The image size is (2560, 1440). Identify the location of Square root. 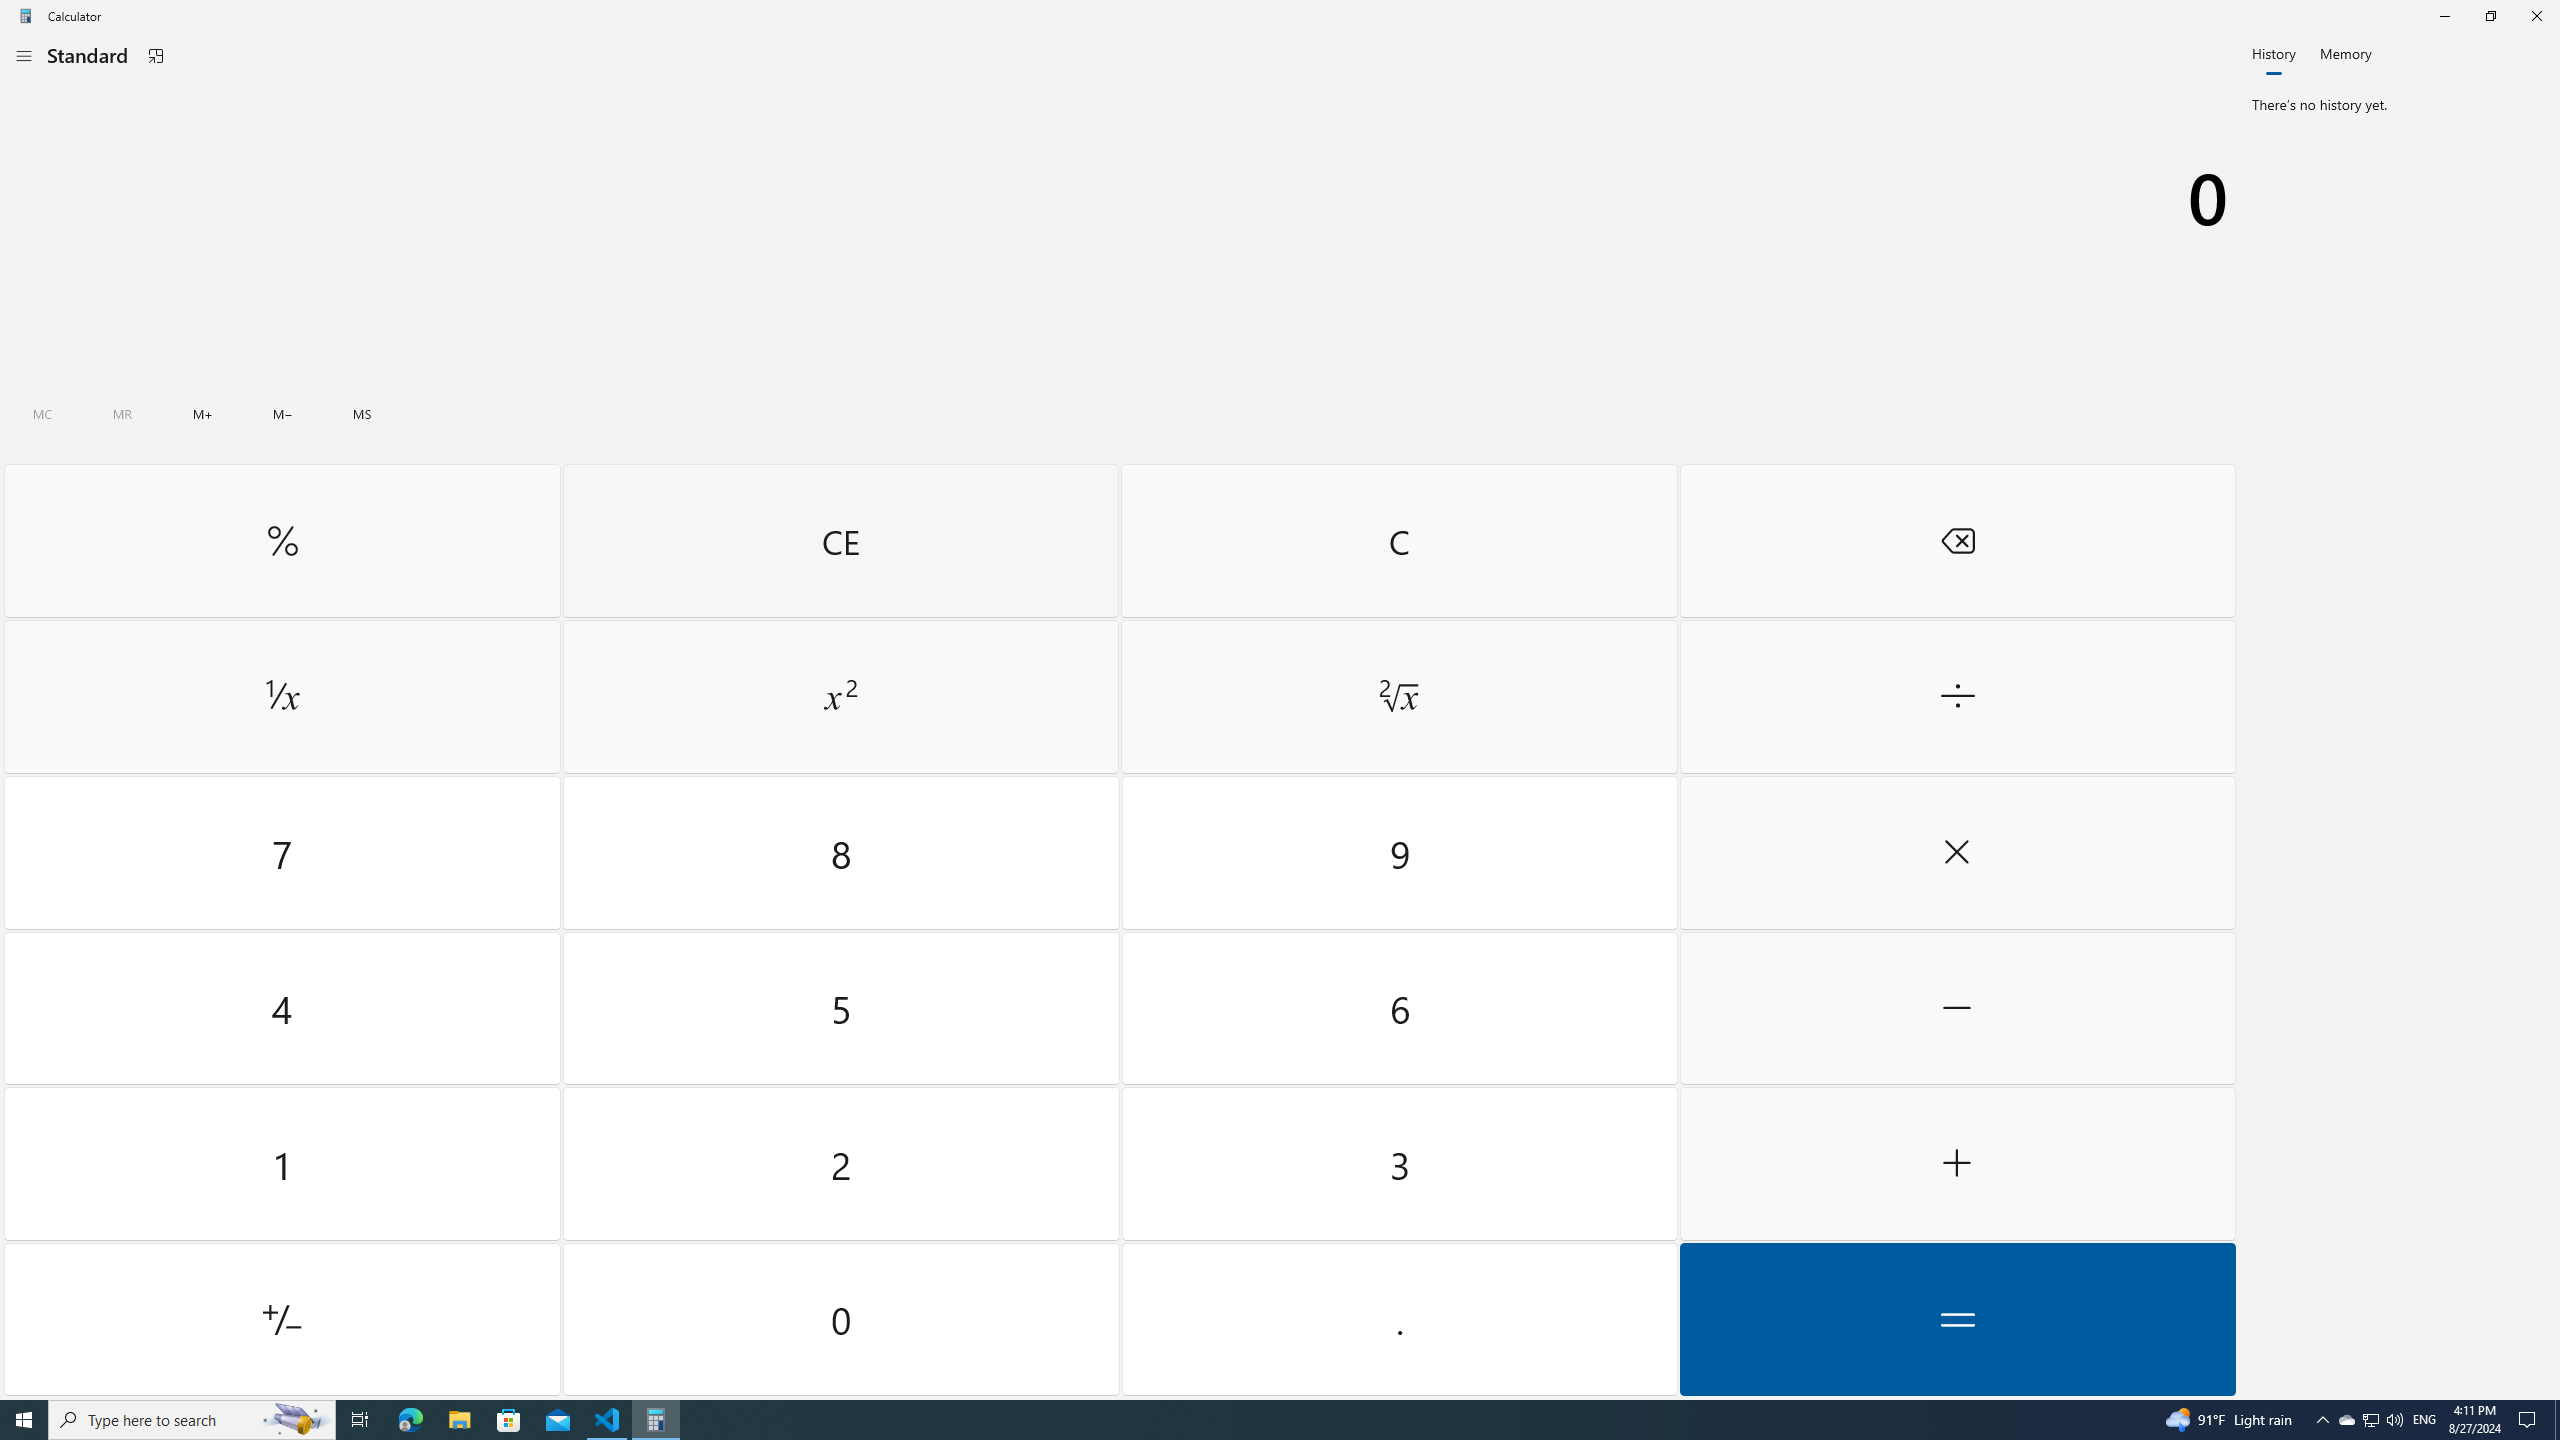
(1398, 697).